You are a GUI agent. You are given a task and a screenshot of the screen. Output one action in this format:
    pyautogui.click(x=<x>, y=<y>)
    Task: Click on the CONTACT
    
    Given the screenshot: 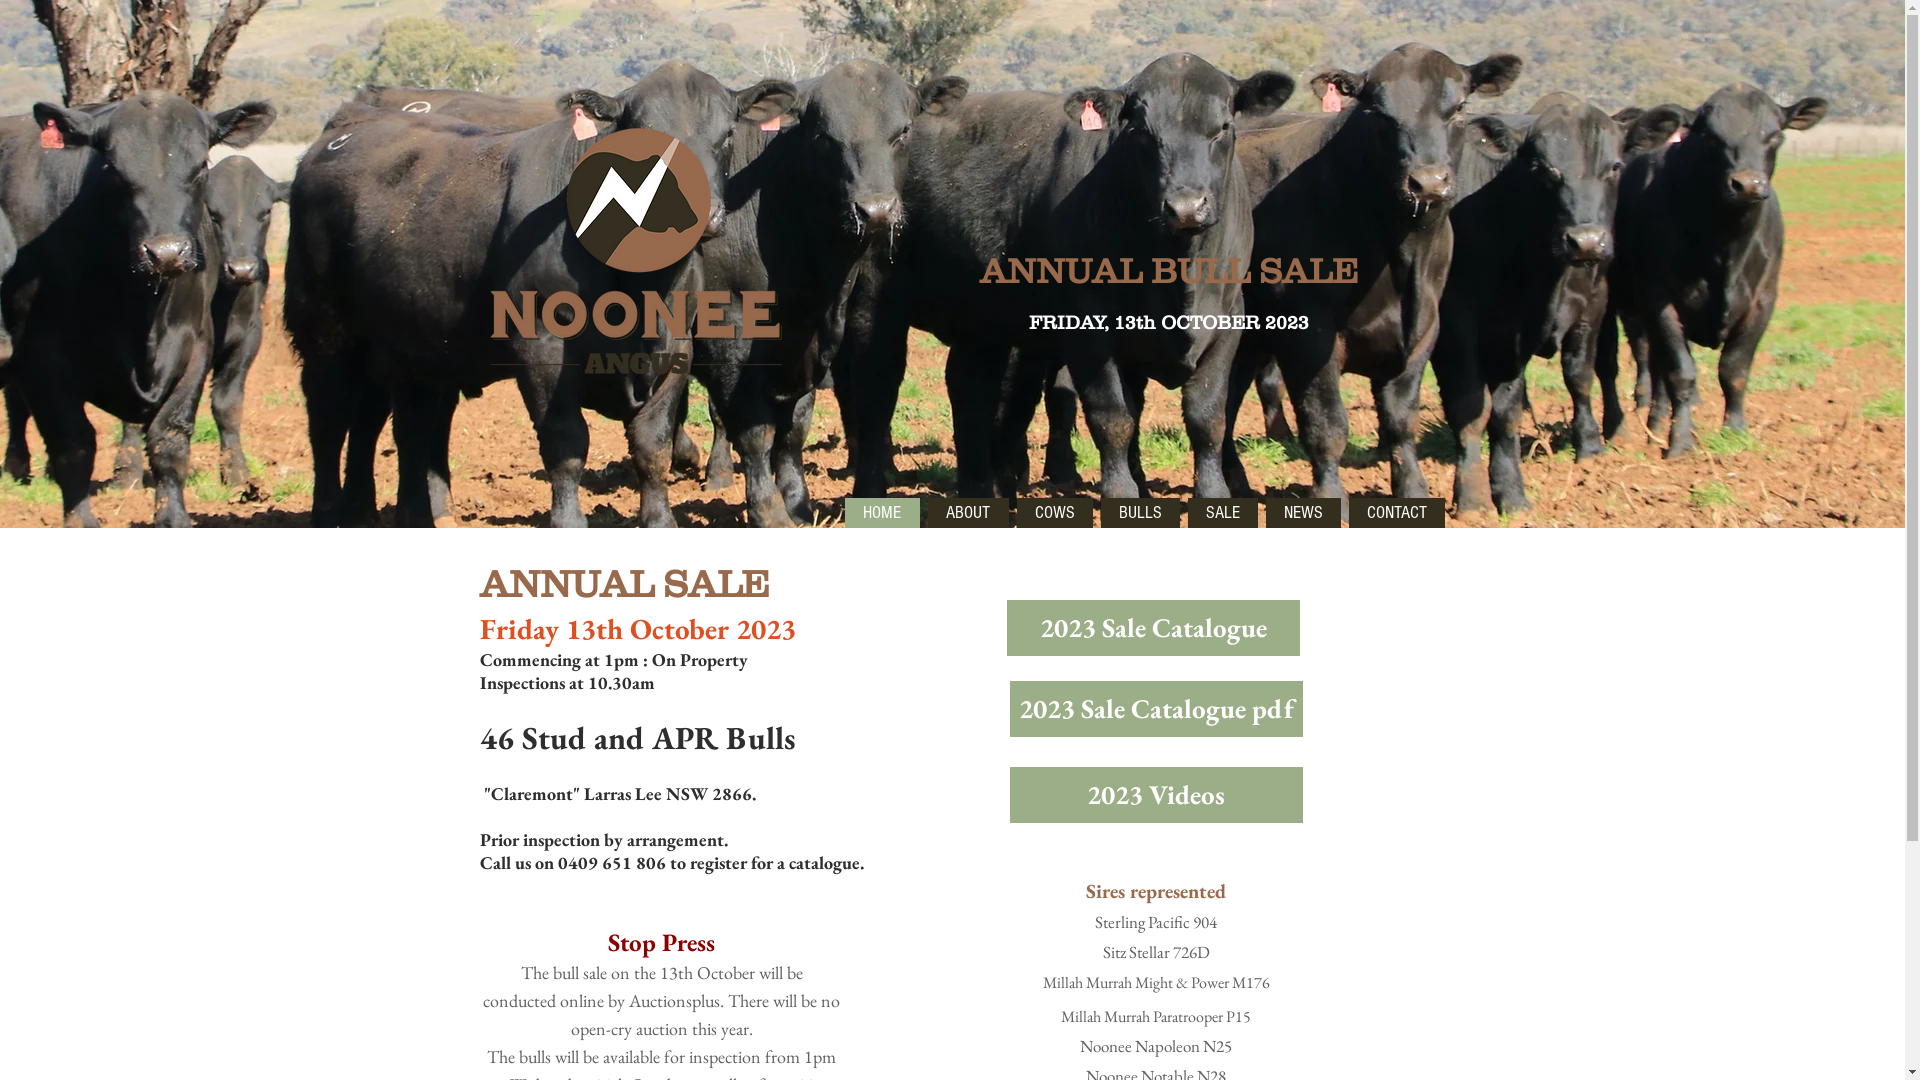 What is the action you would take?
    pyautogui.click(x=1396, y=513)
    